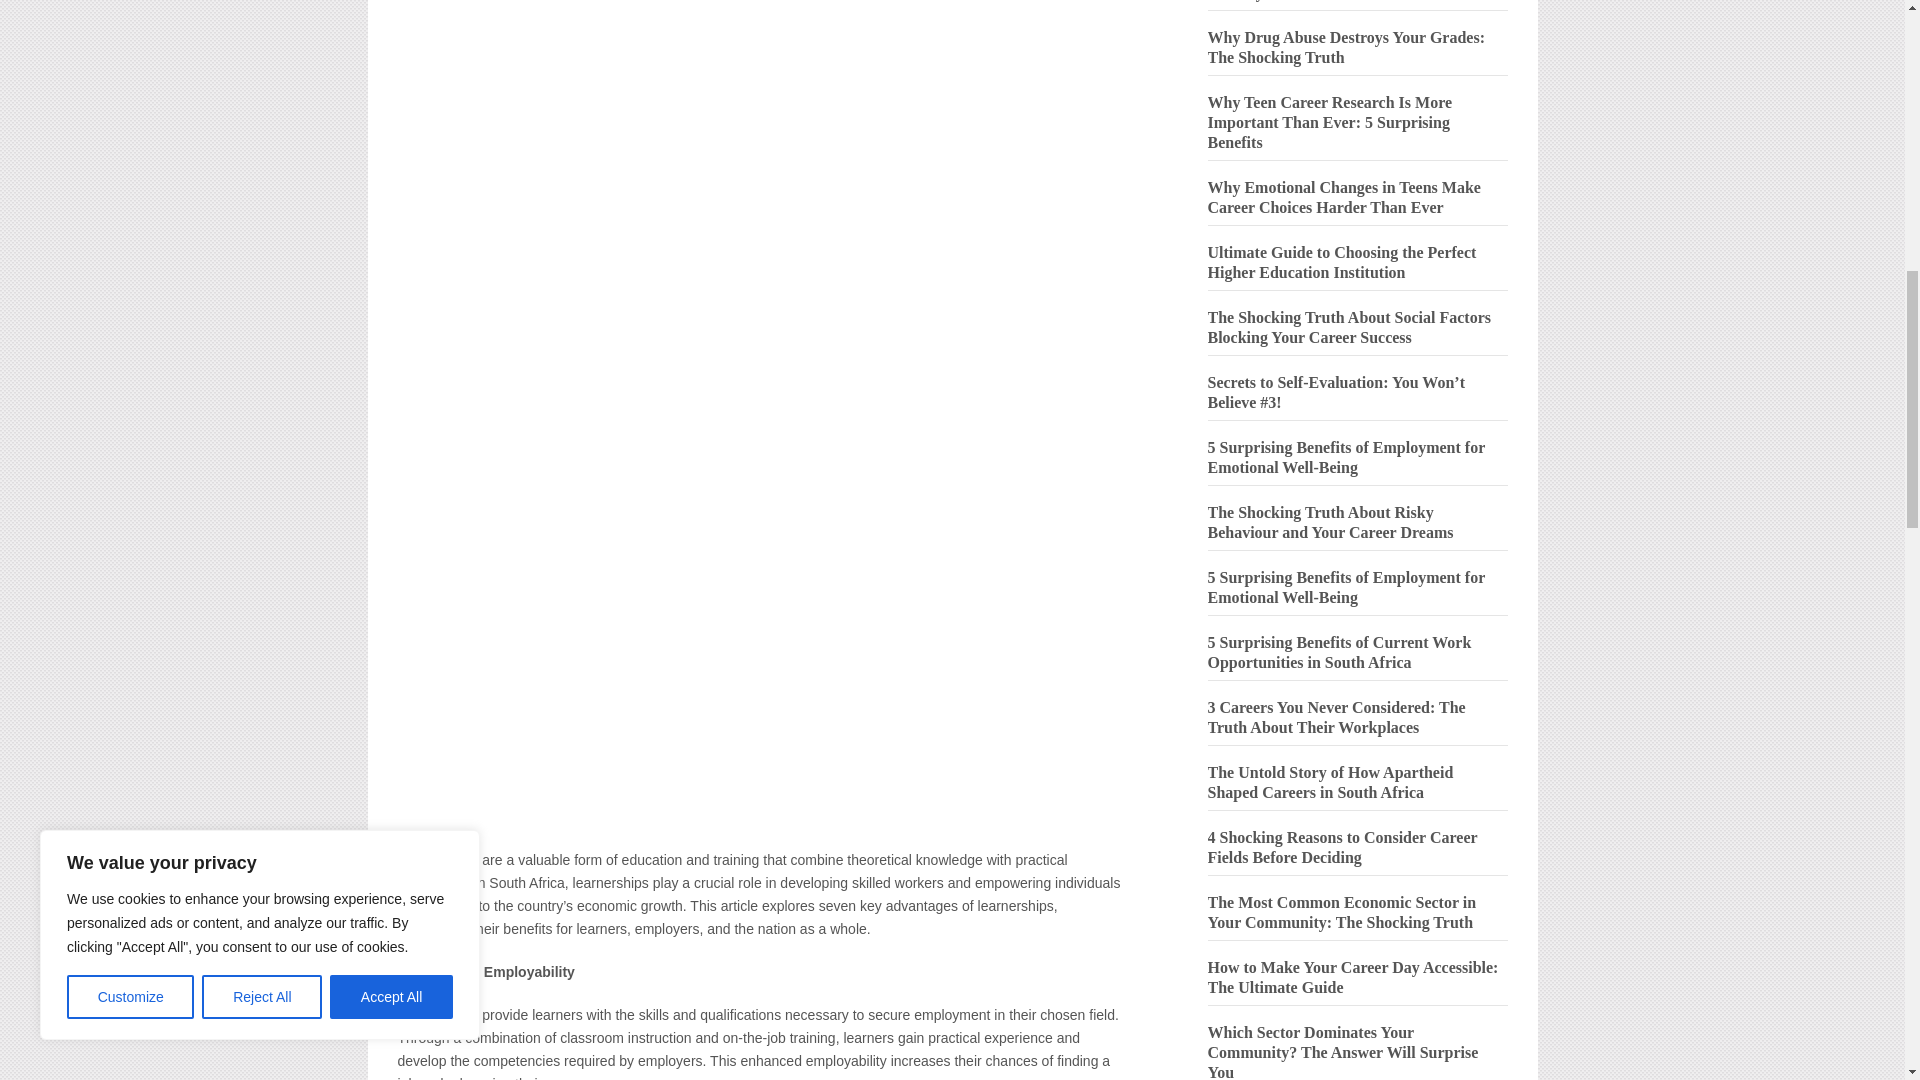  I want to click on Why Drug Abuse Destroys Your Grades: The Shocking Truth, so click(1346, 47).